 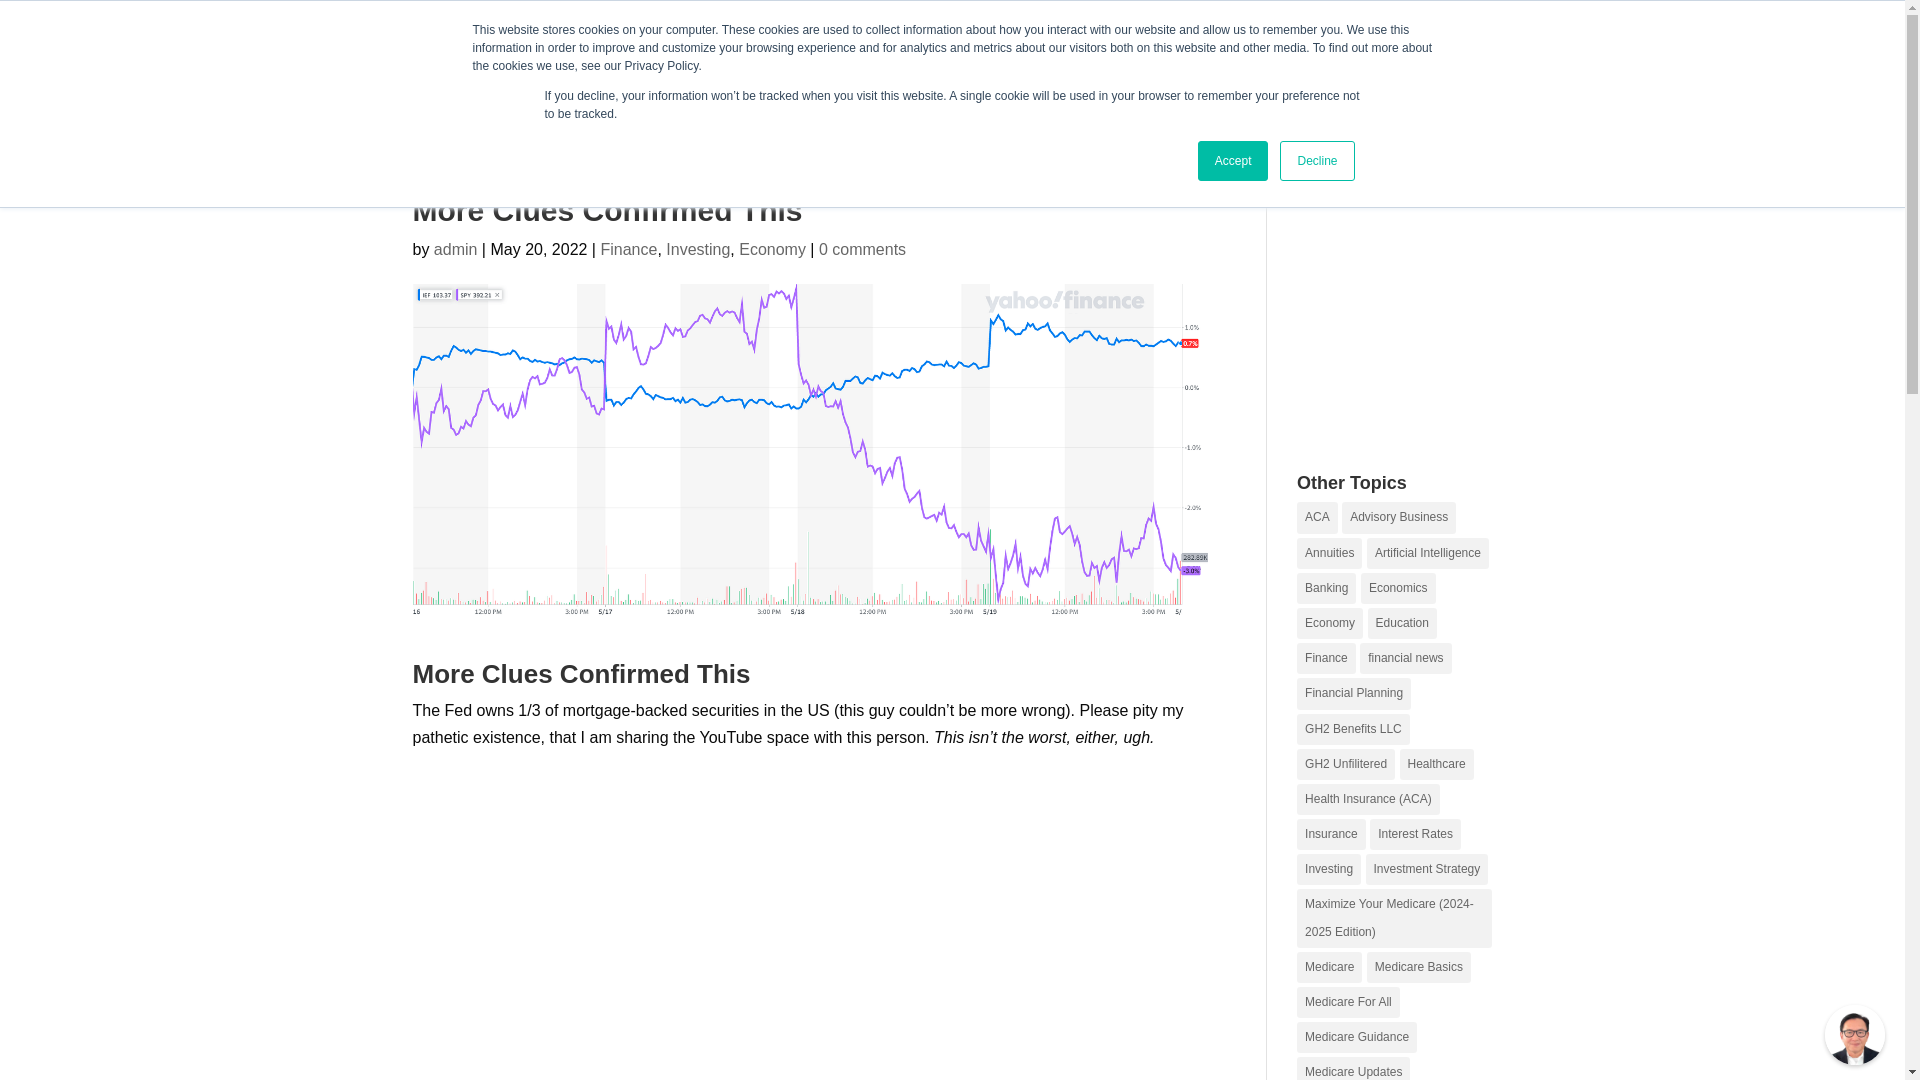 What do you see at coordinates (1316, 161) in the screenshot?
I see `Decline` at bounding box center [1316, 161].